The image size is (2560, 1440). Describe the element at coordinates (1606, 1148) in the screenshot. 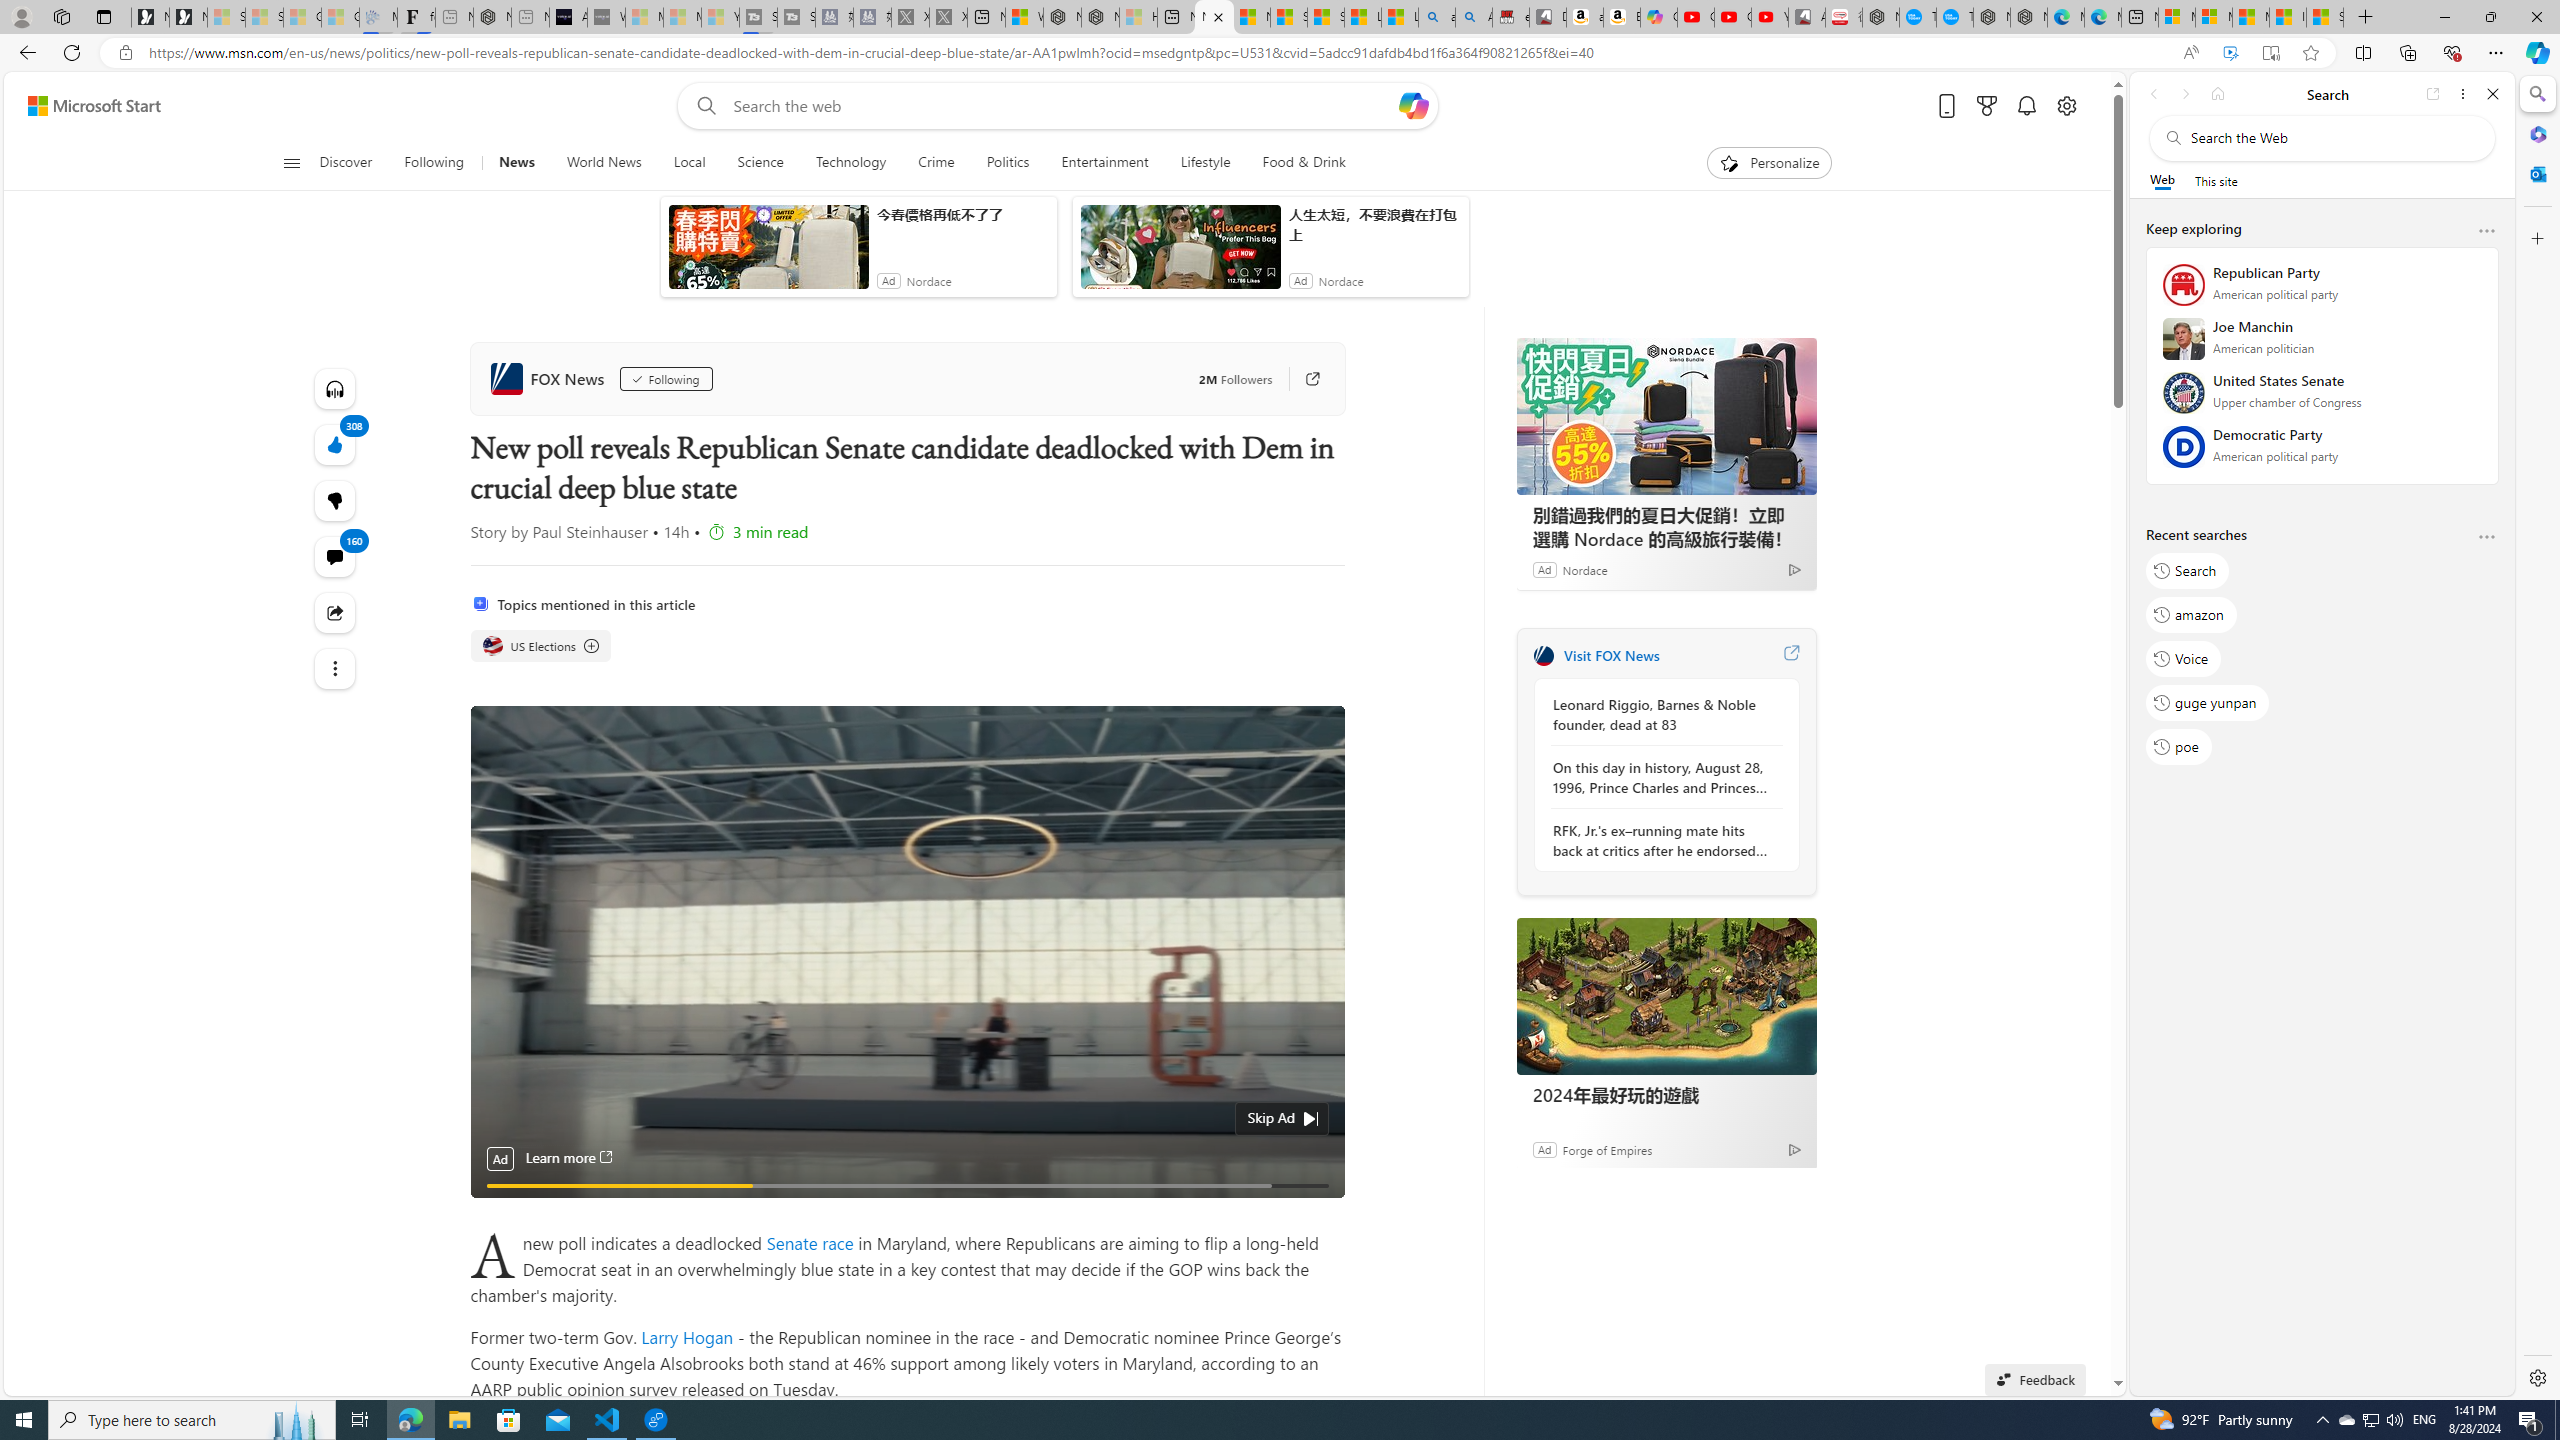

I see `Forge of Empires` at that location.